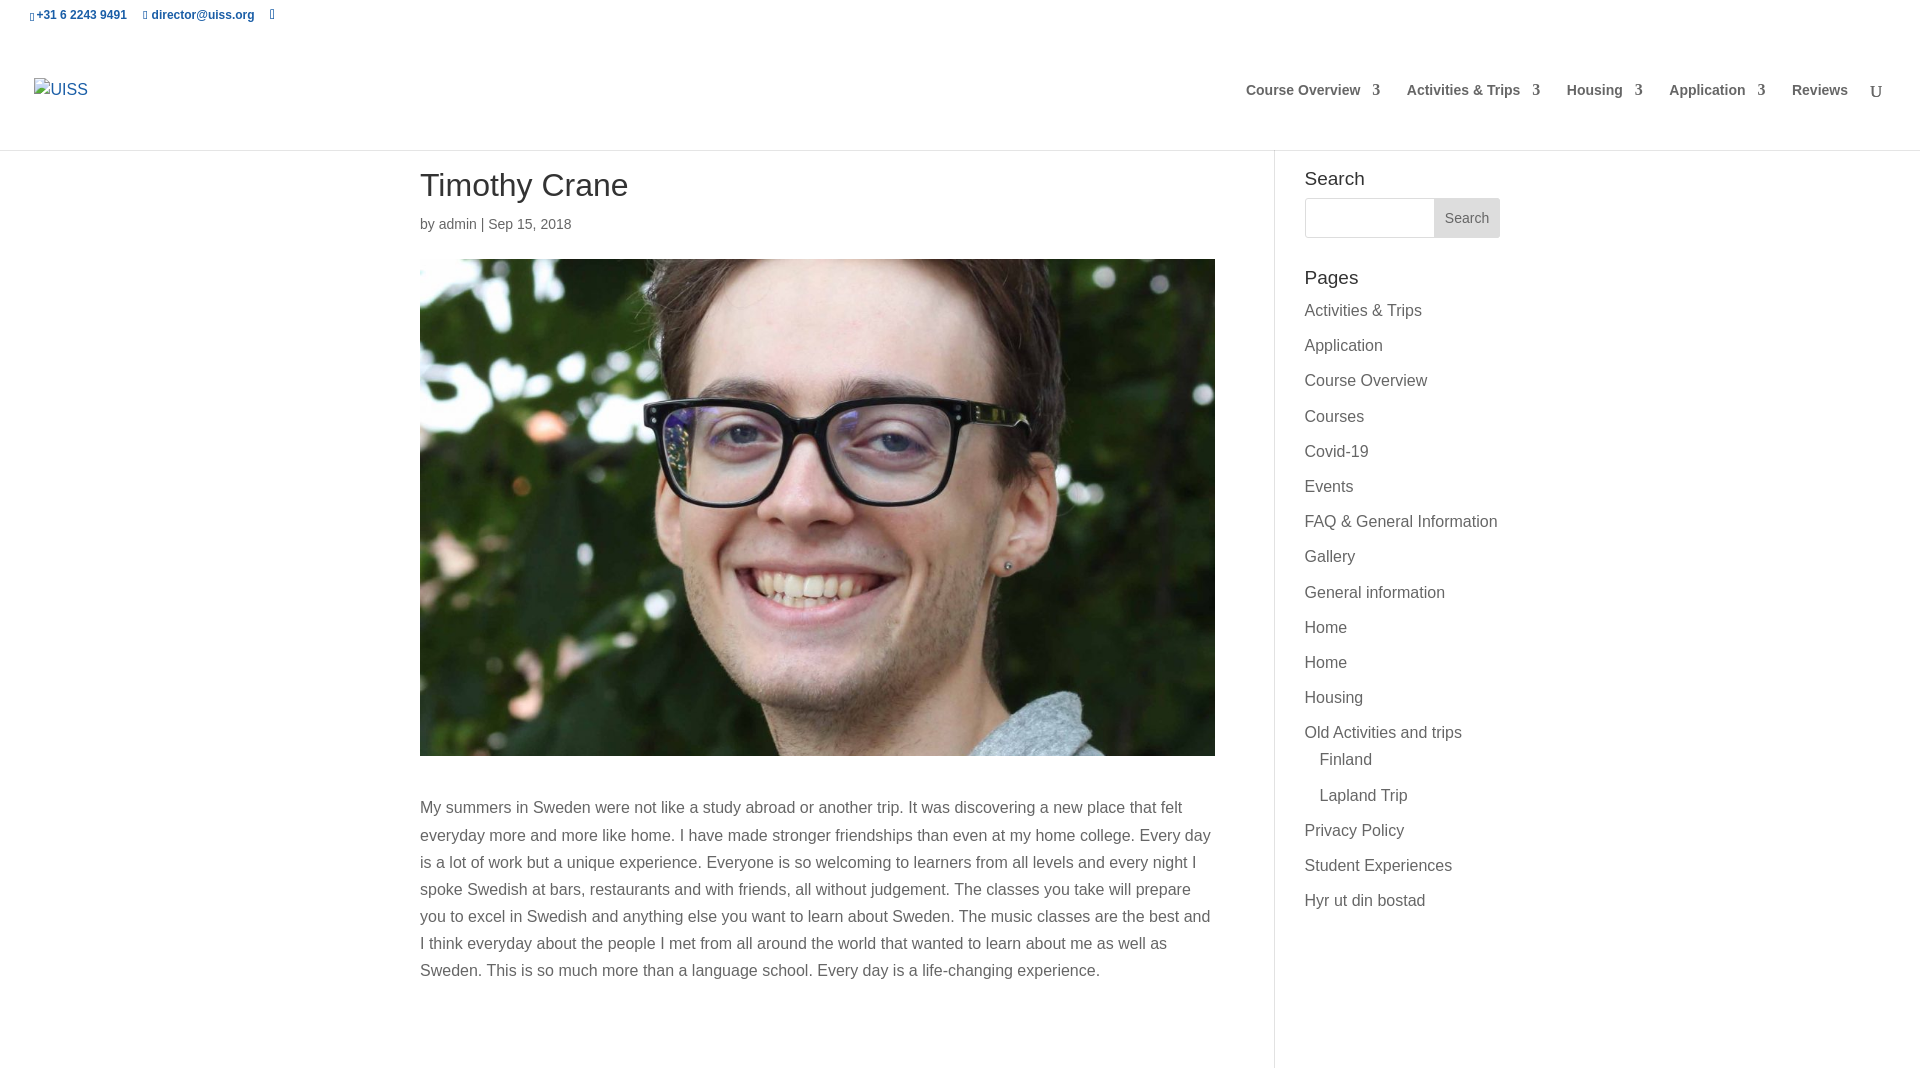  Describe the element at coordinates (458, 224) in the screenshot. I see `admin` at that location.